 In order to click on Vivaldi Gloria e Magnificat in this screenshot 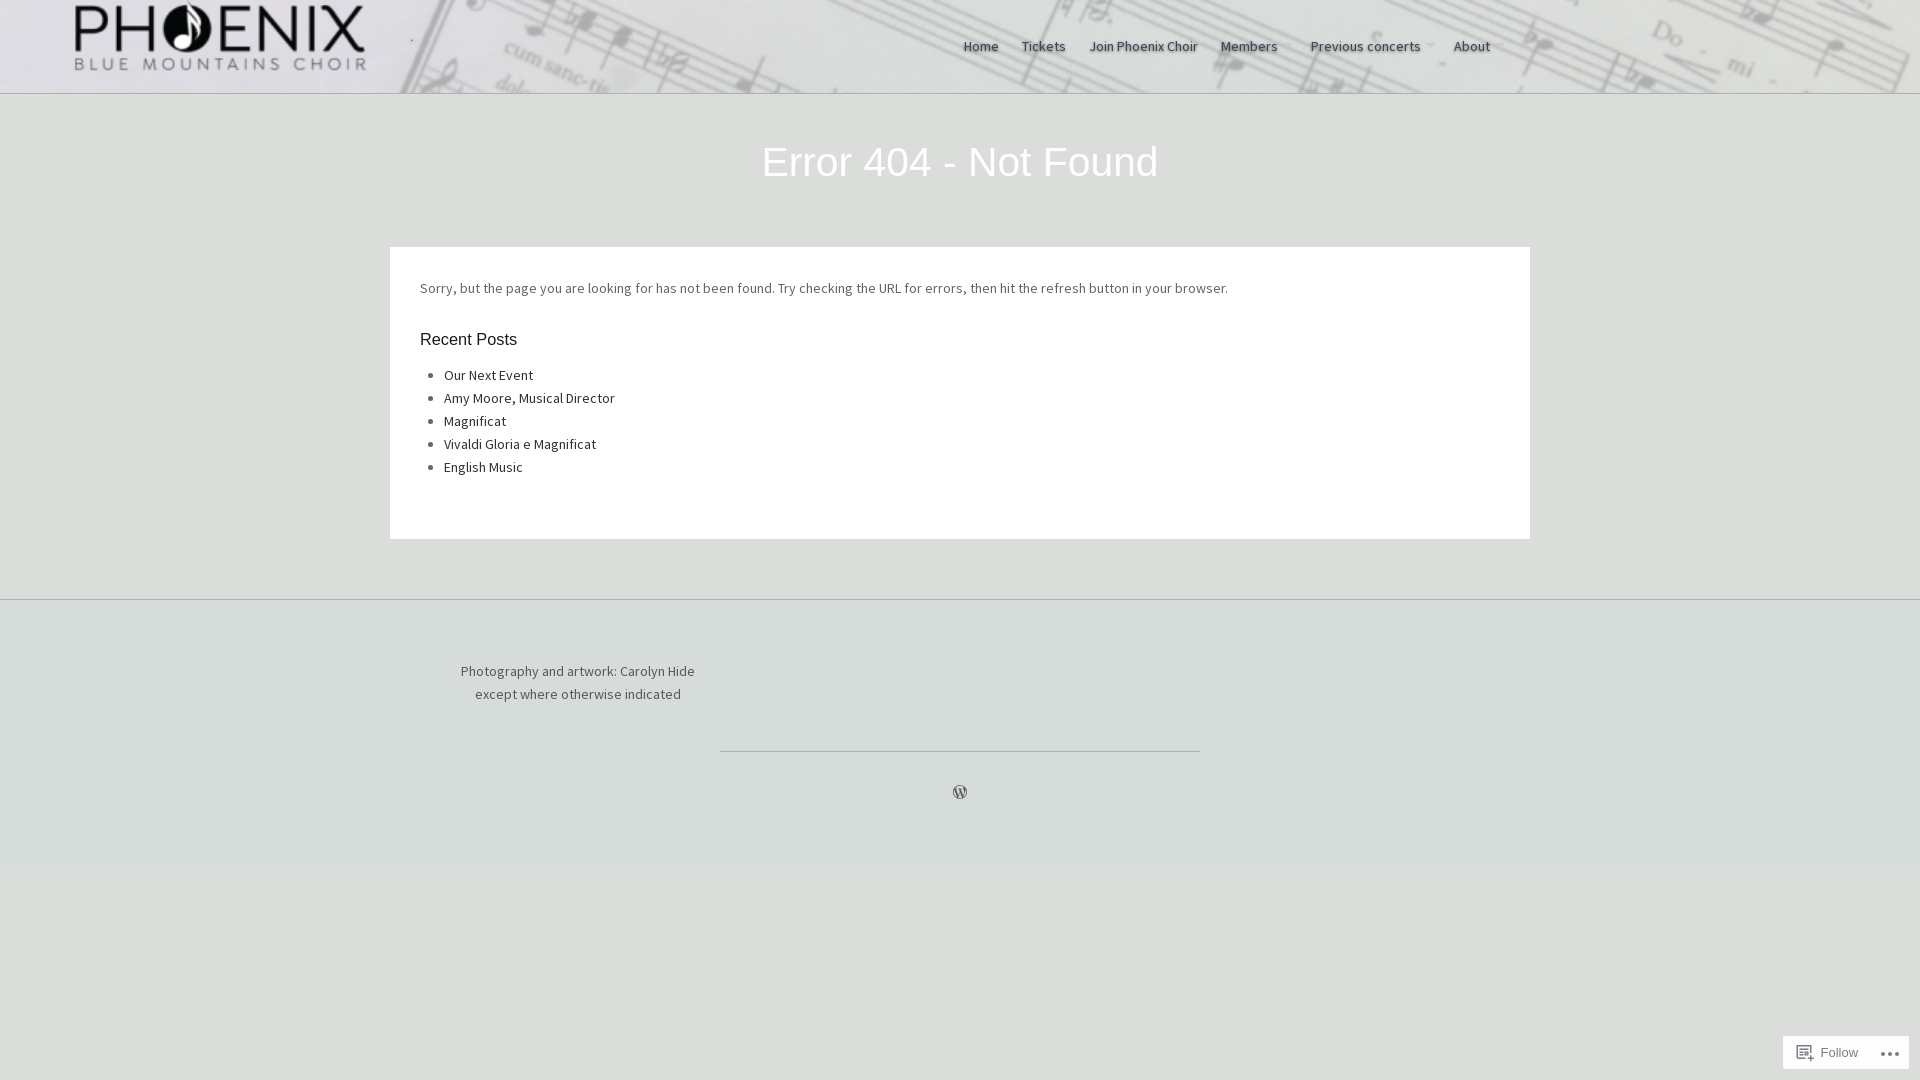, I will do `click(520, 444)`.